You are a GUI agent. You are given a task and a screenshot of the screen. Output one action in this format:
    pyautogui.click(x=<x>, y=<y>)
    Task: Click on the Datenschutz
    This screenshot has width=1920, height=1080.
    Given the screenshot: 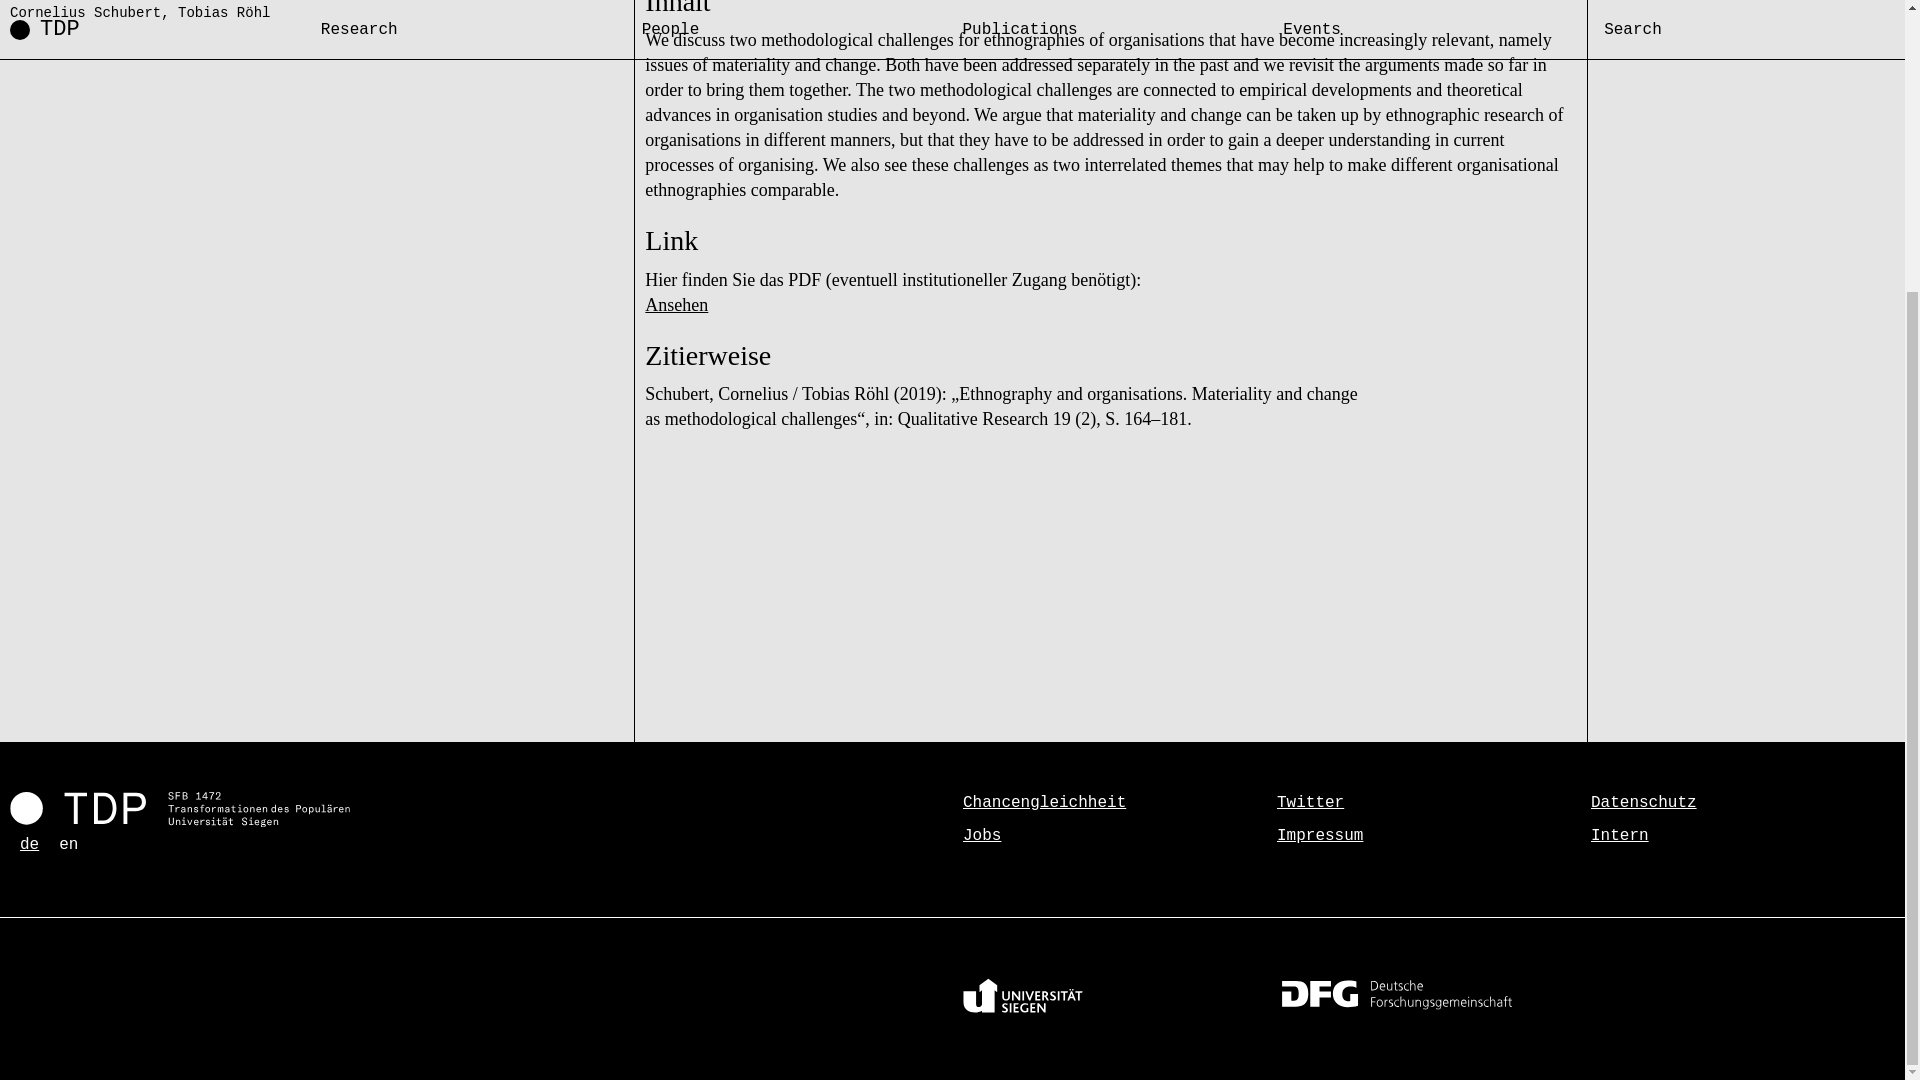 What is the action you would take?
    pyautogui.click(x=1644, y=802)
    